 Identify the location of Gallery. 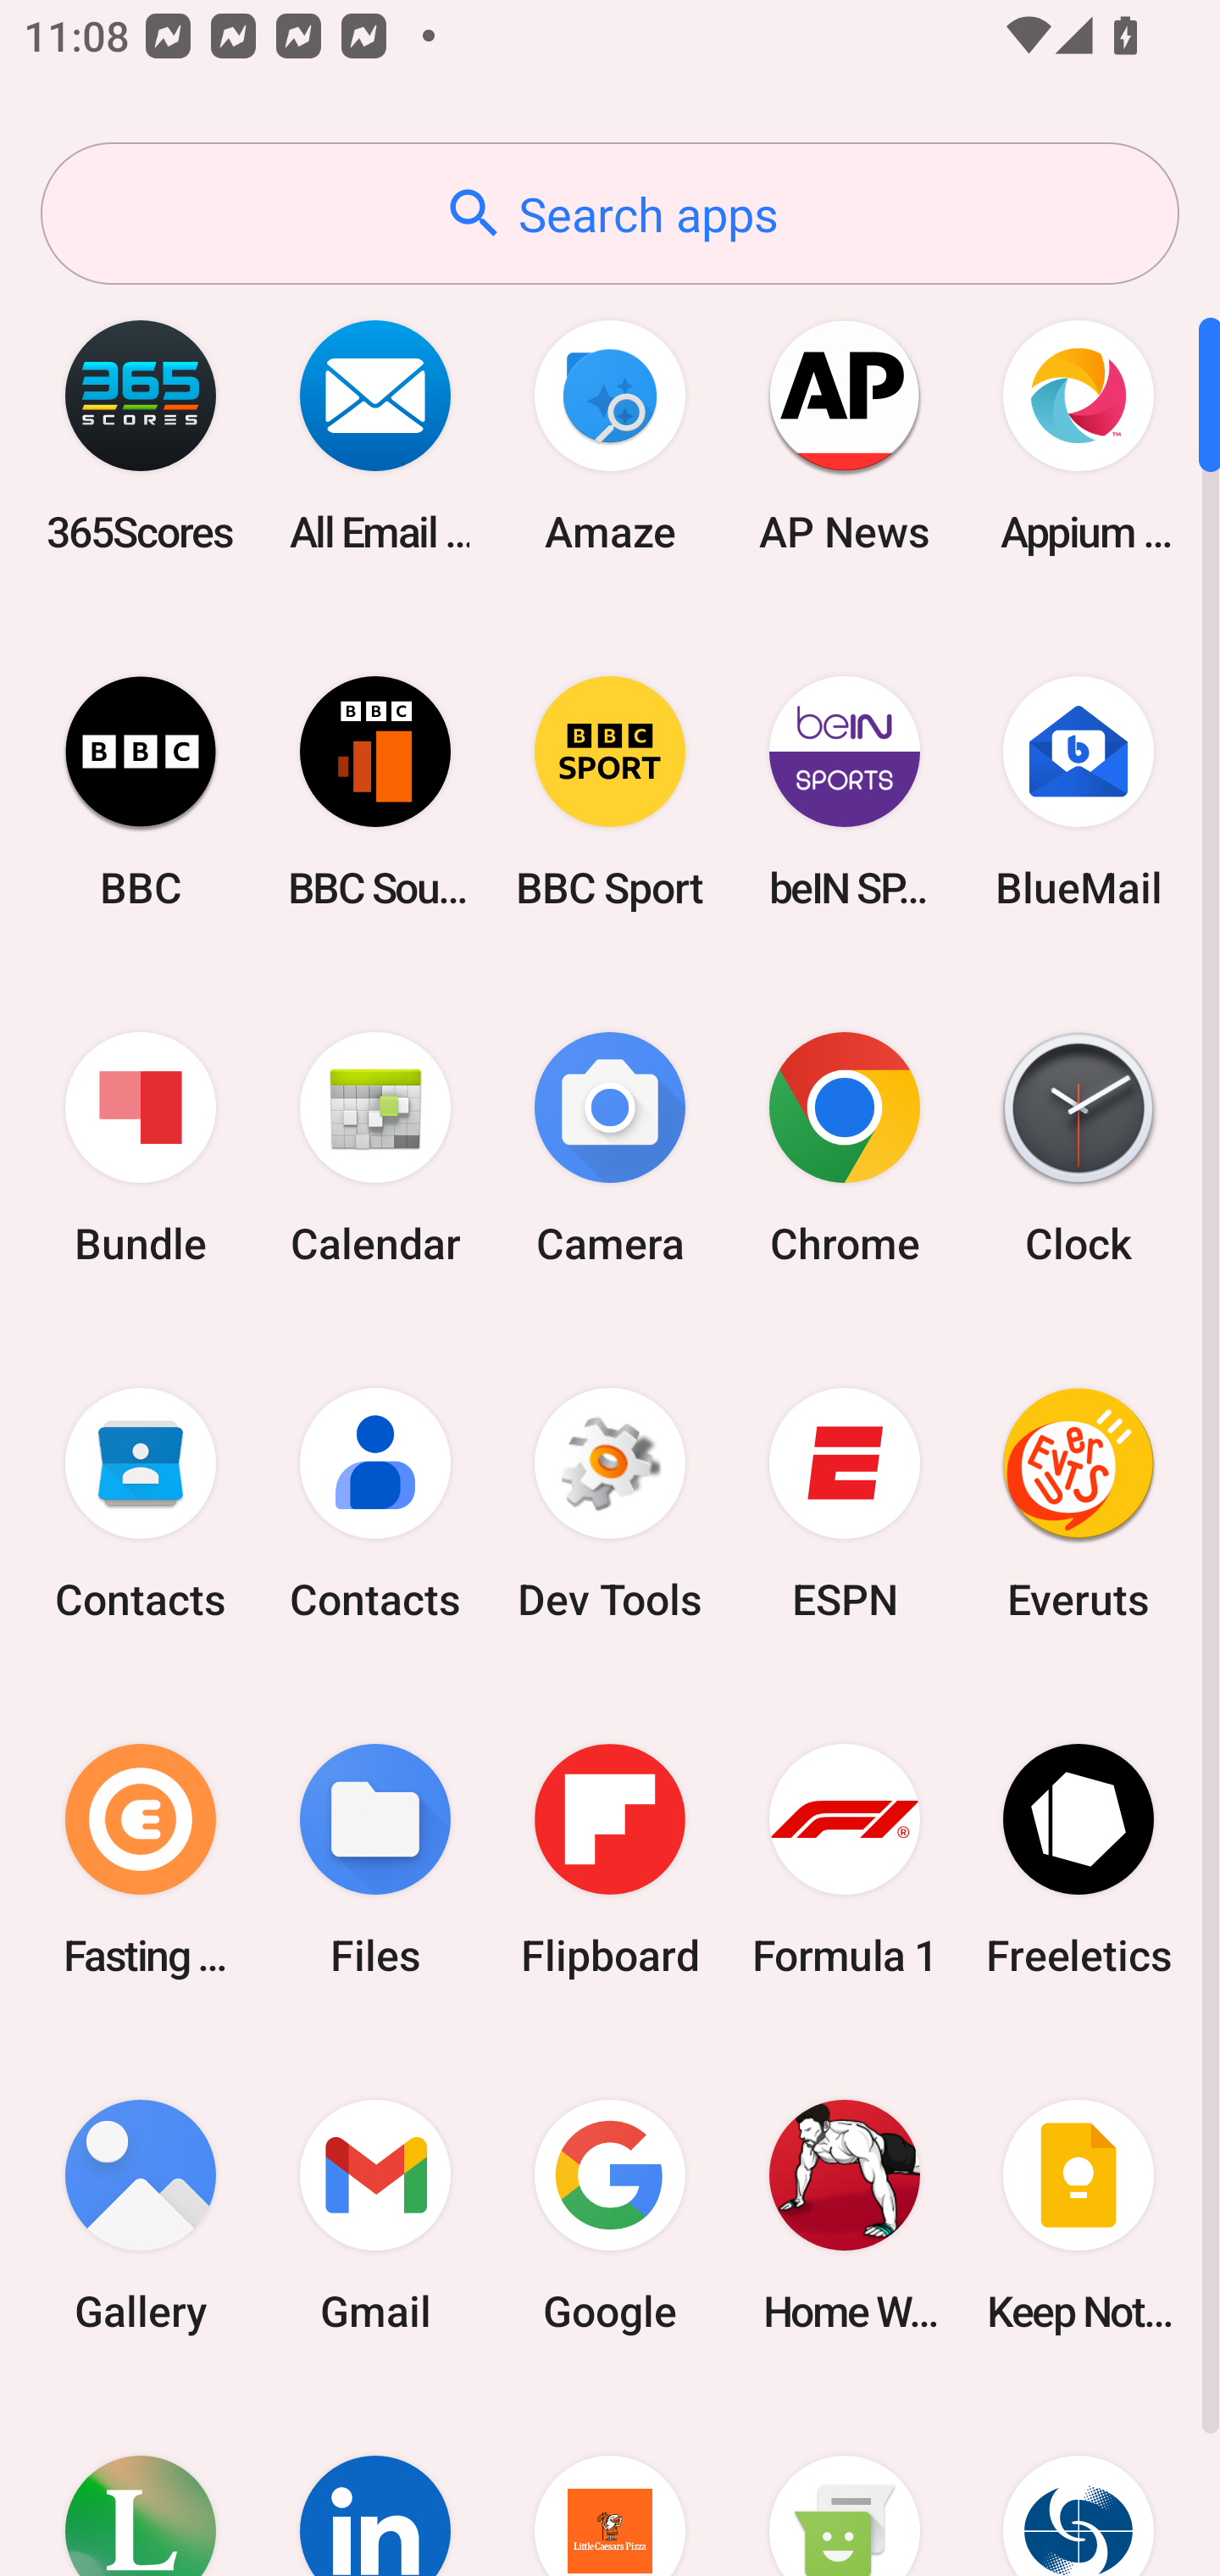
(141, 2215).